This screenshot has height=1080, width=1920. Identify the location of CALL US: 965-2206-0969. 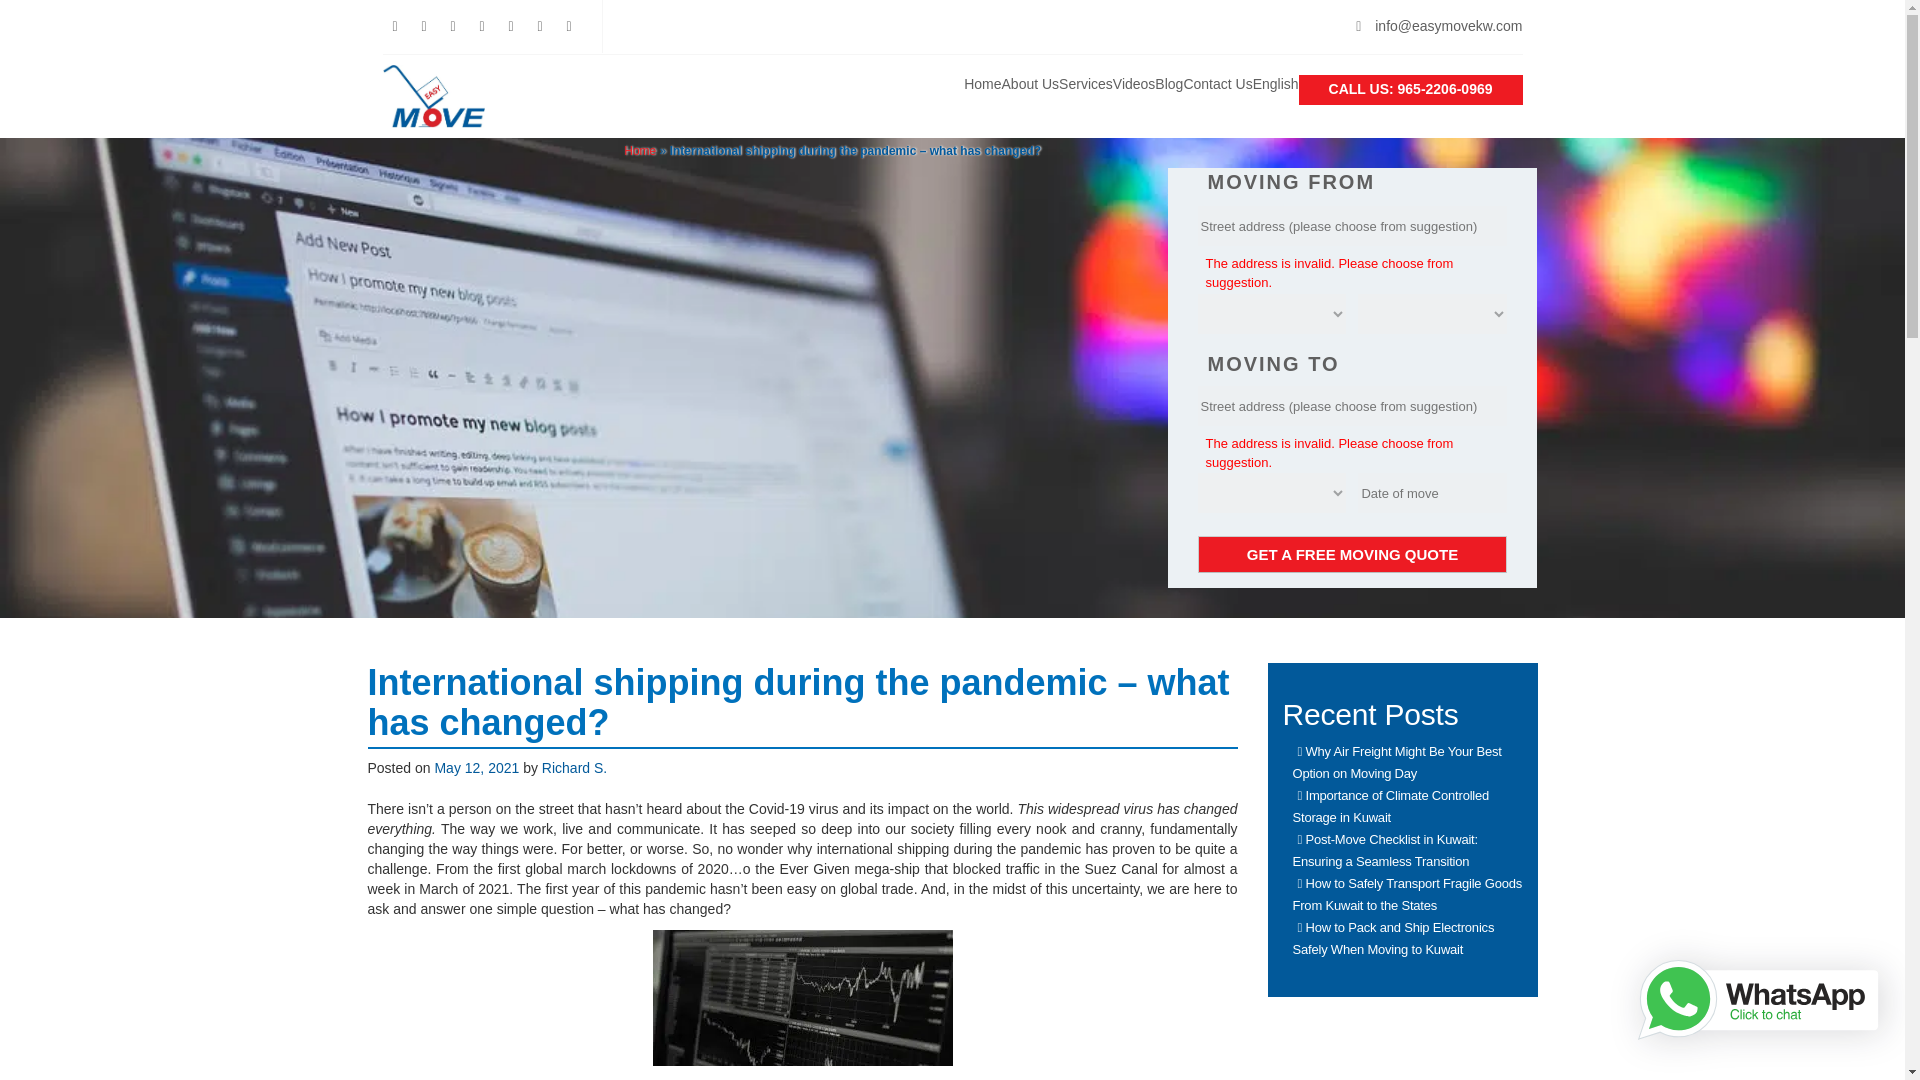
(1410, 90).